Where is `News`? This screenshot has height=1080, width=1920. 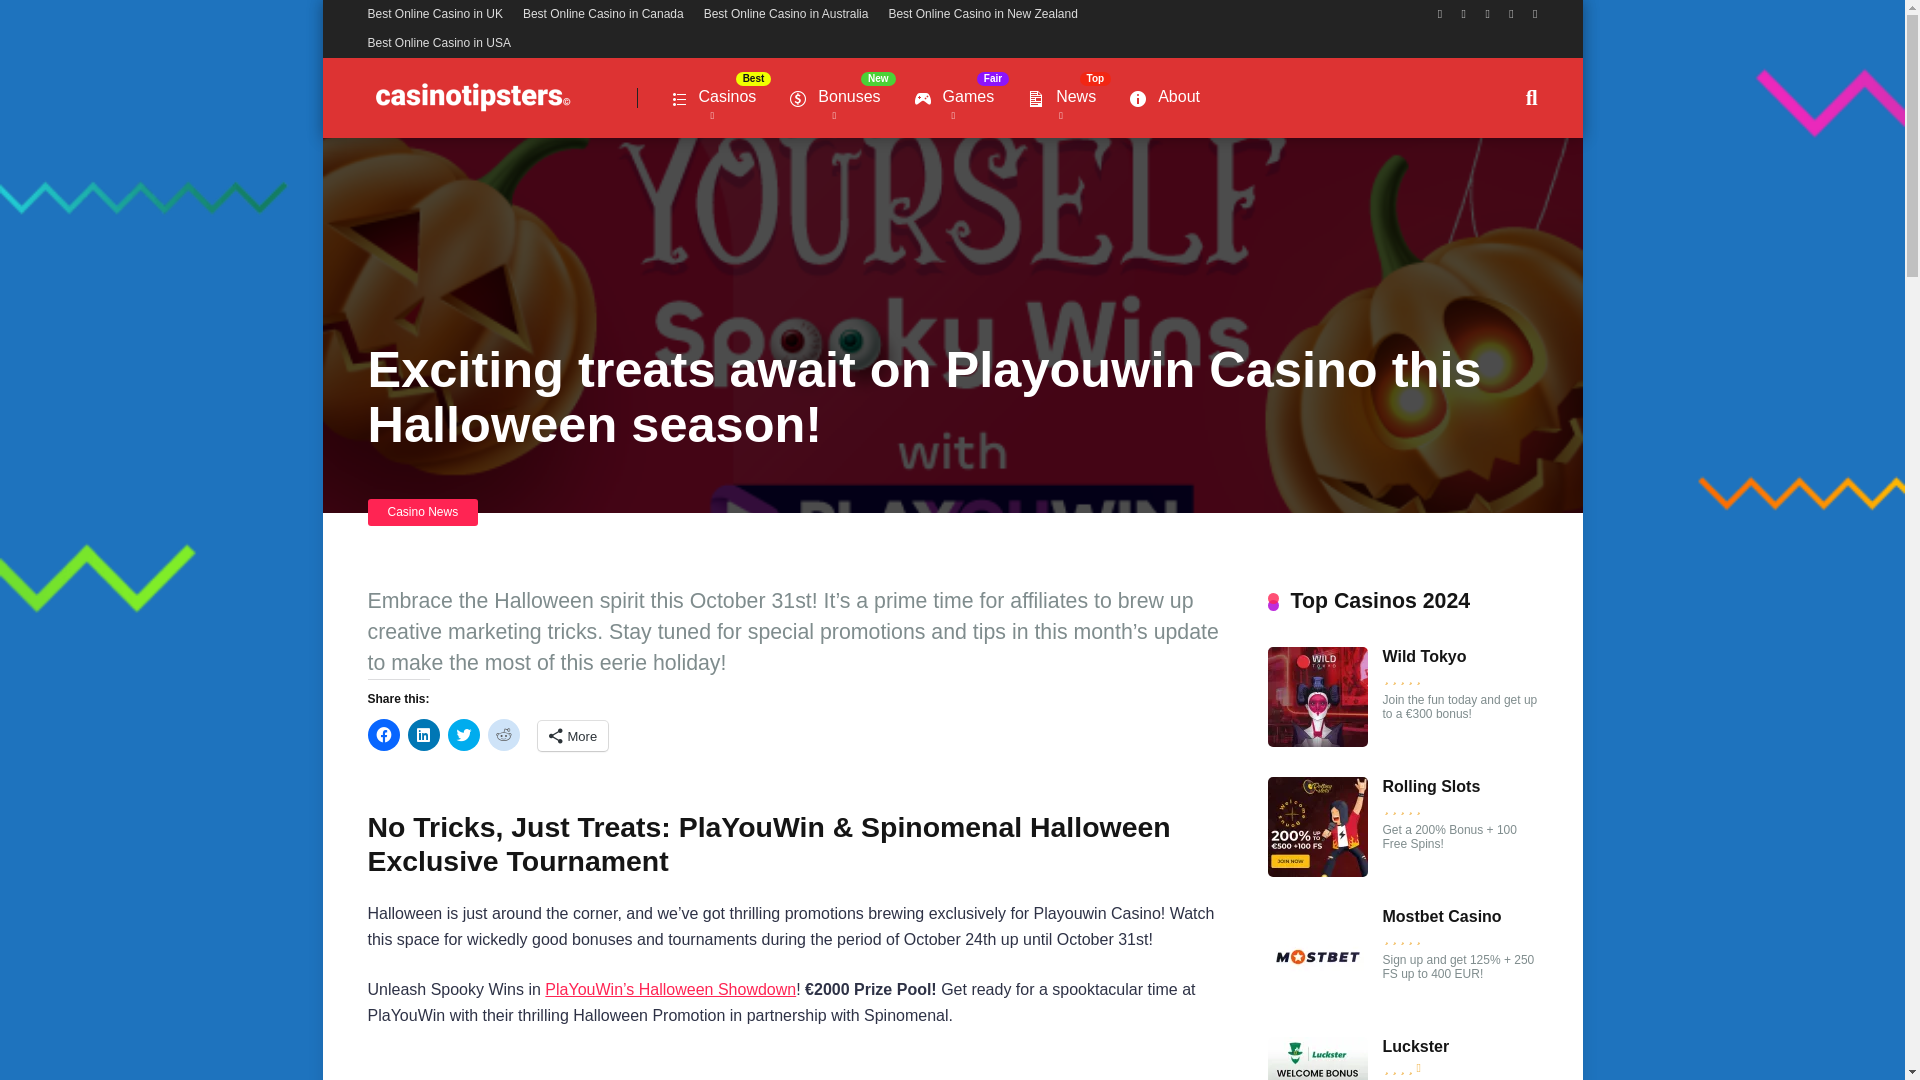 News is located at coordinates (1060, 100).